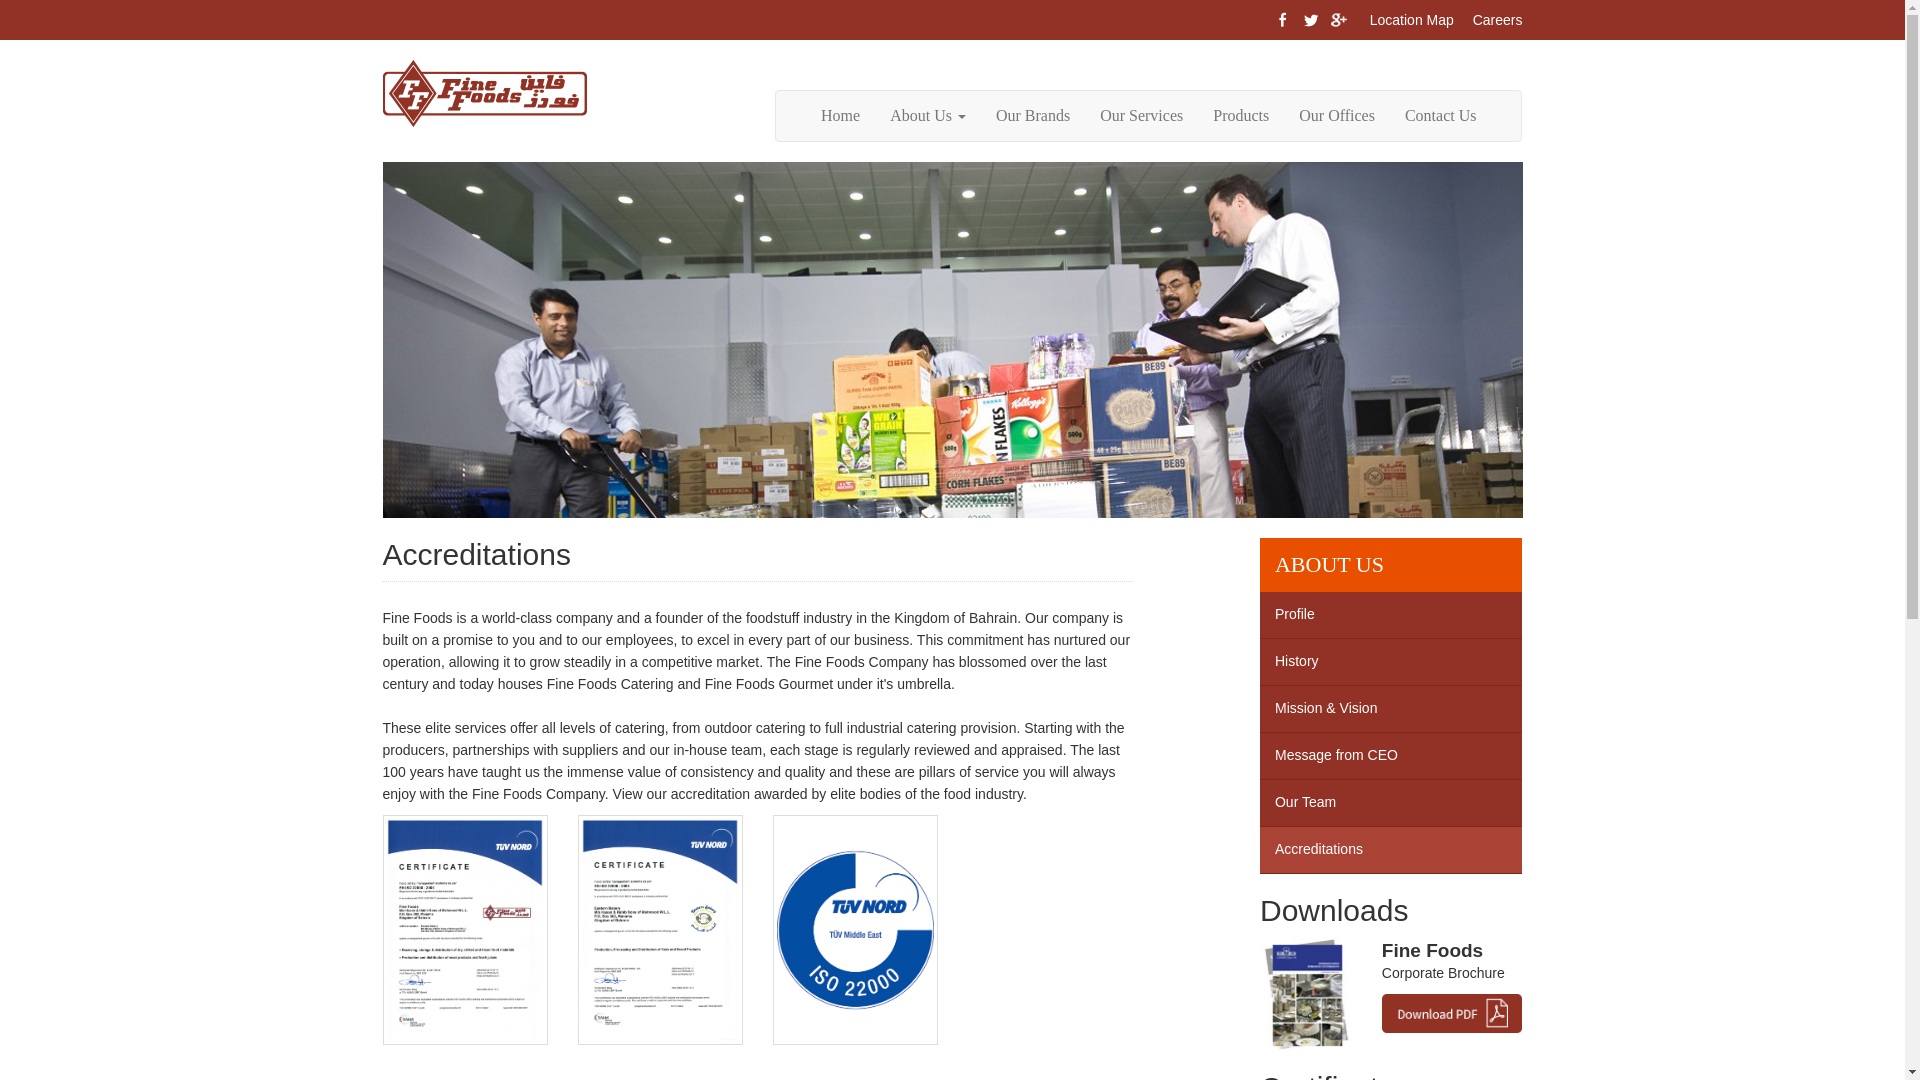 Image resolution: width=1920 pixels, height=1080 pixels. What do you see at coordinates (1390, 615) in the screenshot?
I see `Profile` at bounding box center [1390, 615].